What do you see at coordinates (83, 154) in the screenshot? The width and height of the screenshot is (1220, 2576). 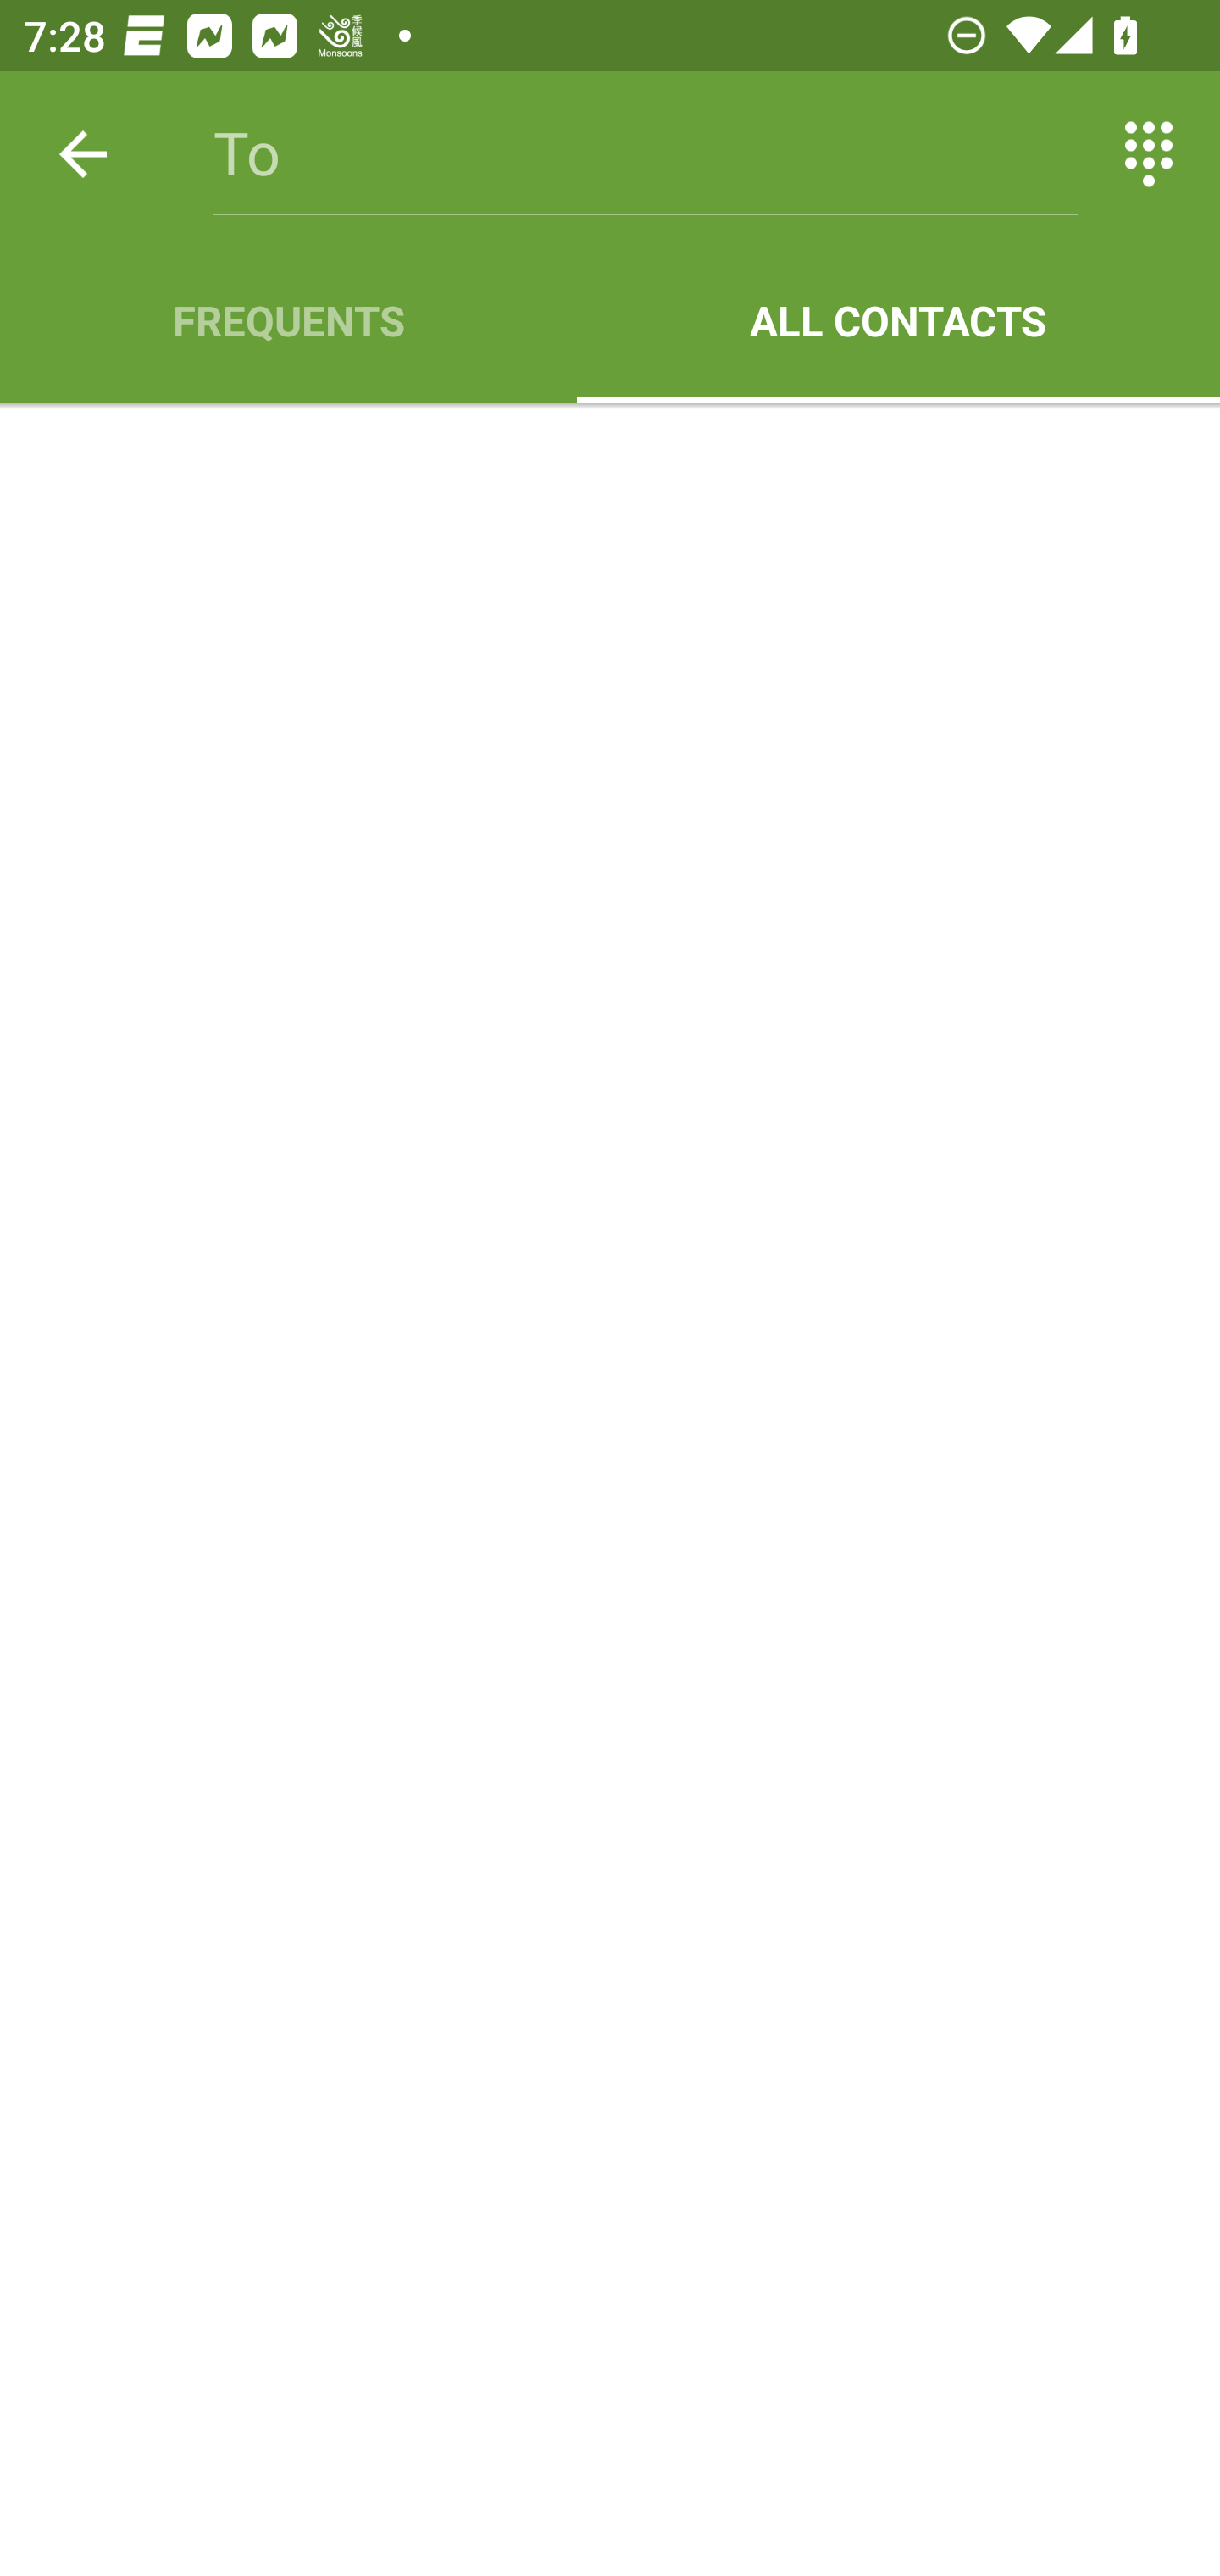 I see `Back` at bounding box center [83, 154].